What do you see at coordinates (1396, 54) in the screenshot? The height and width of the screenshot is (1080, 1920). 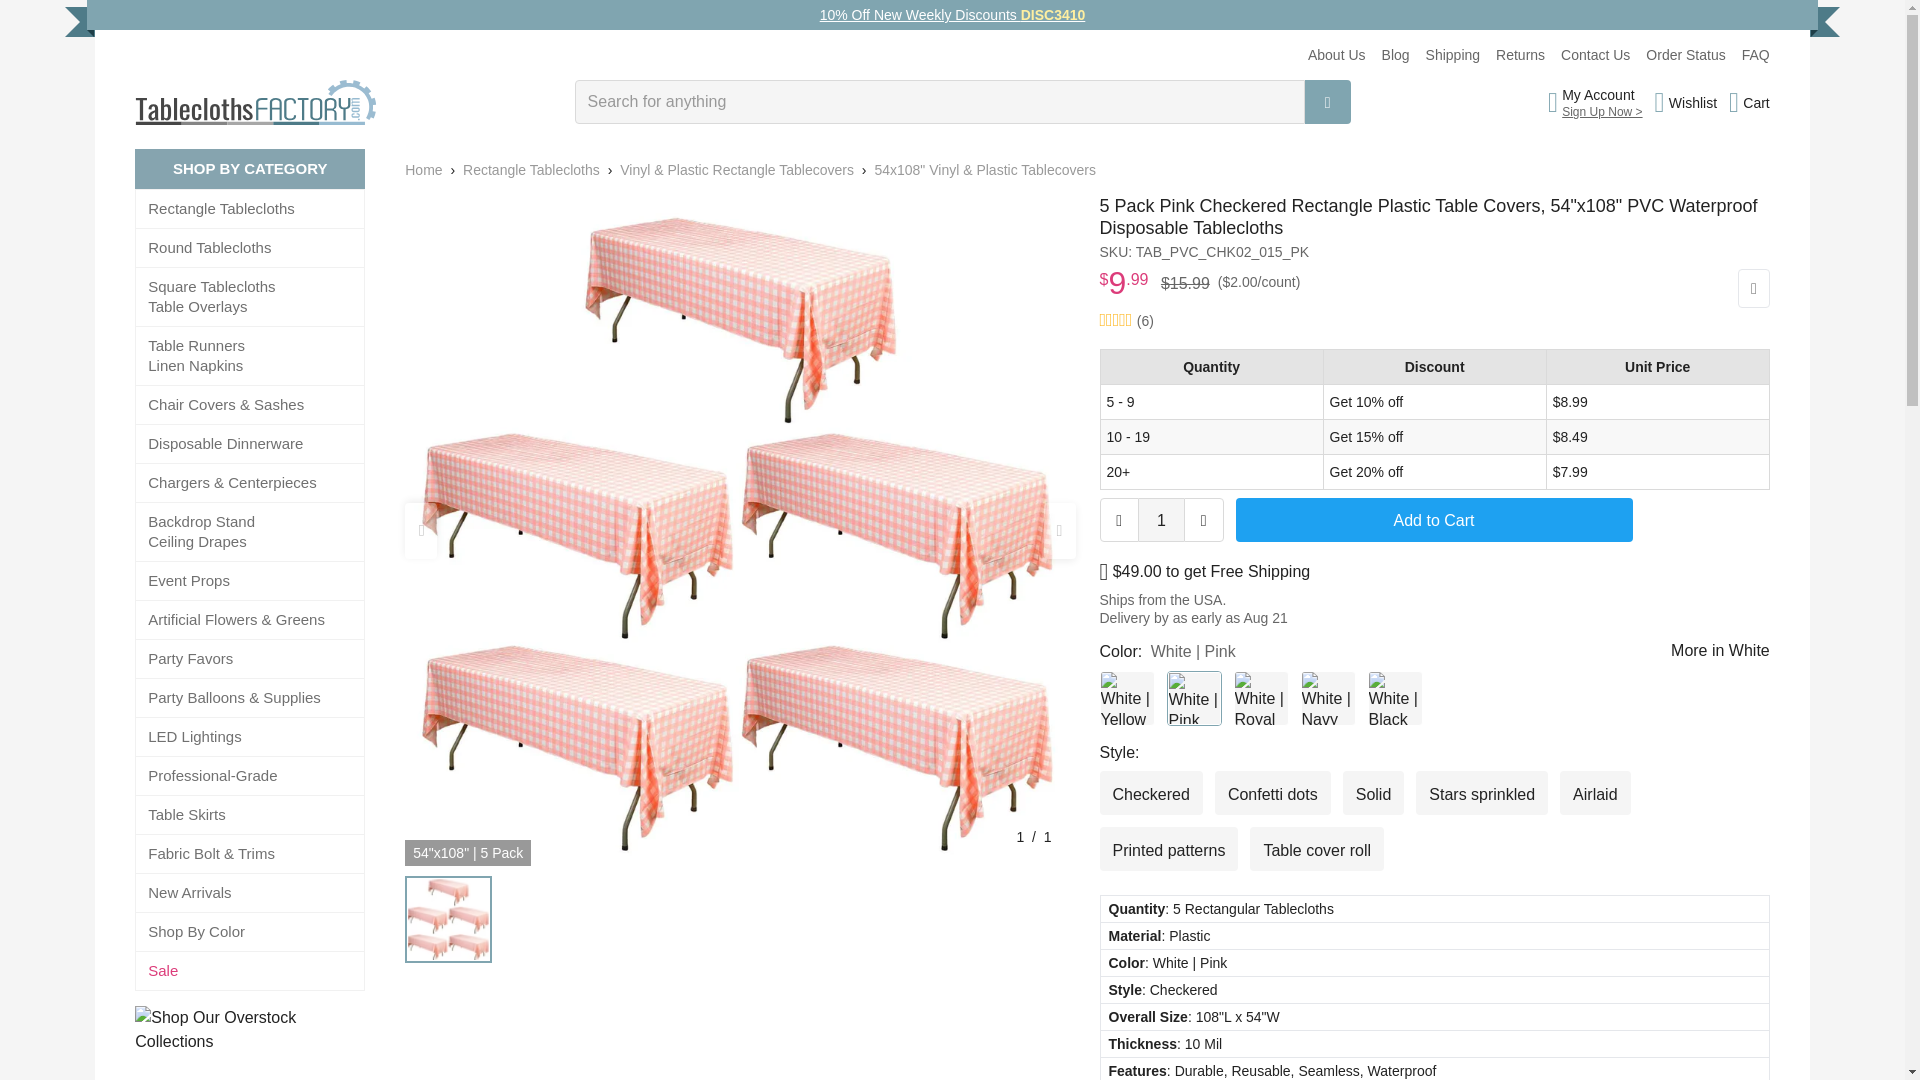 I see `Blog` at bounding box center [1396, 54].